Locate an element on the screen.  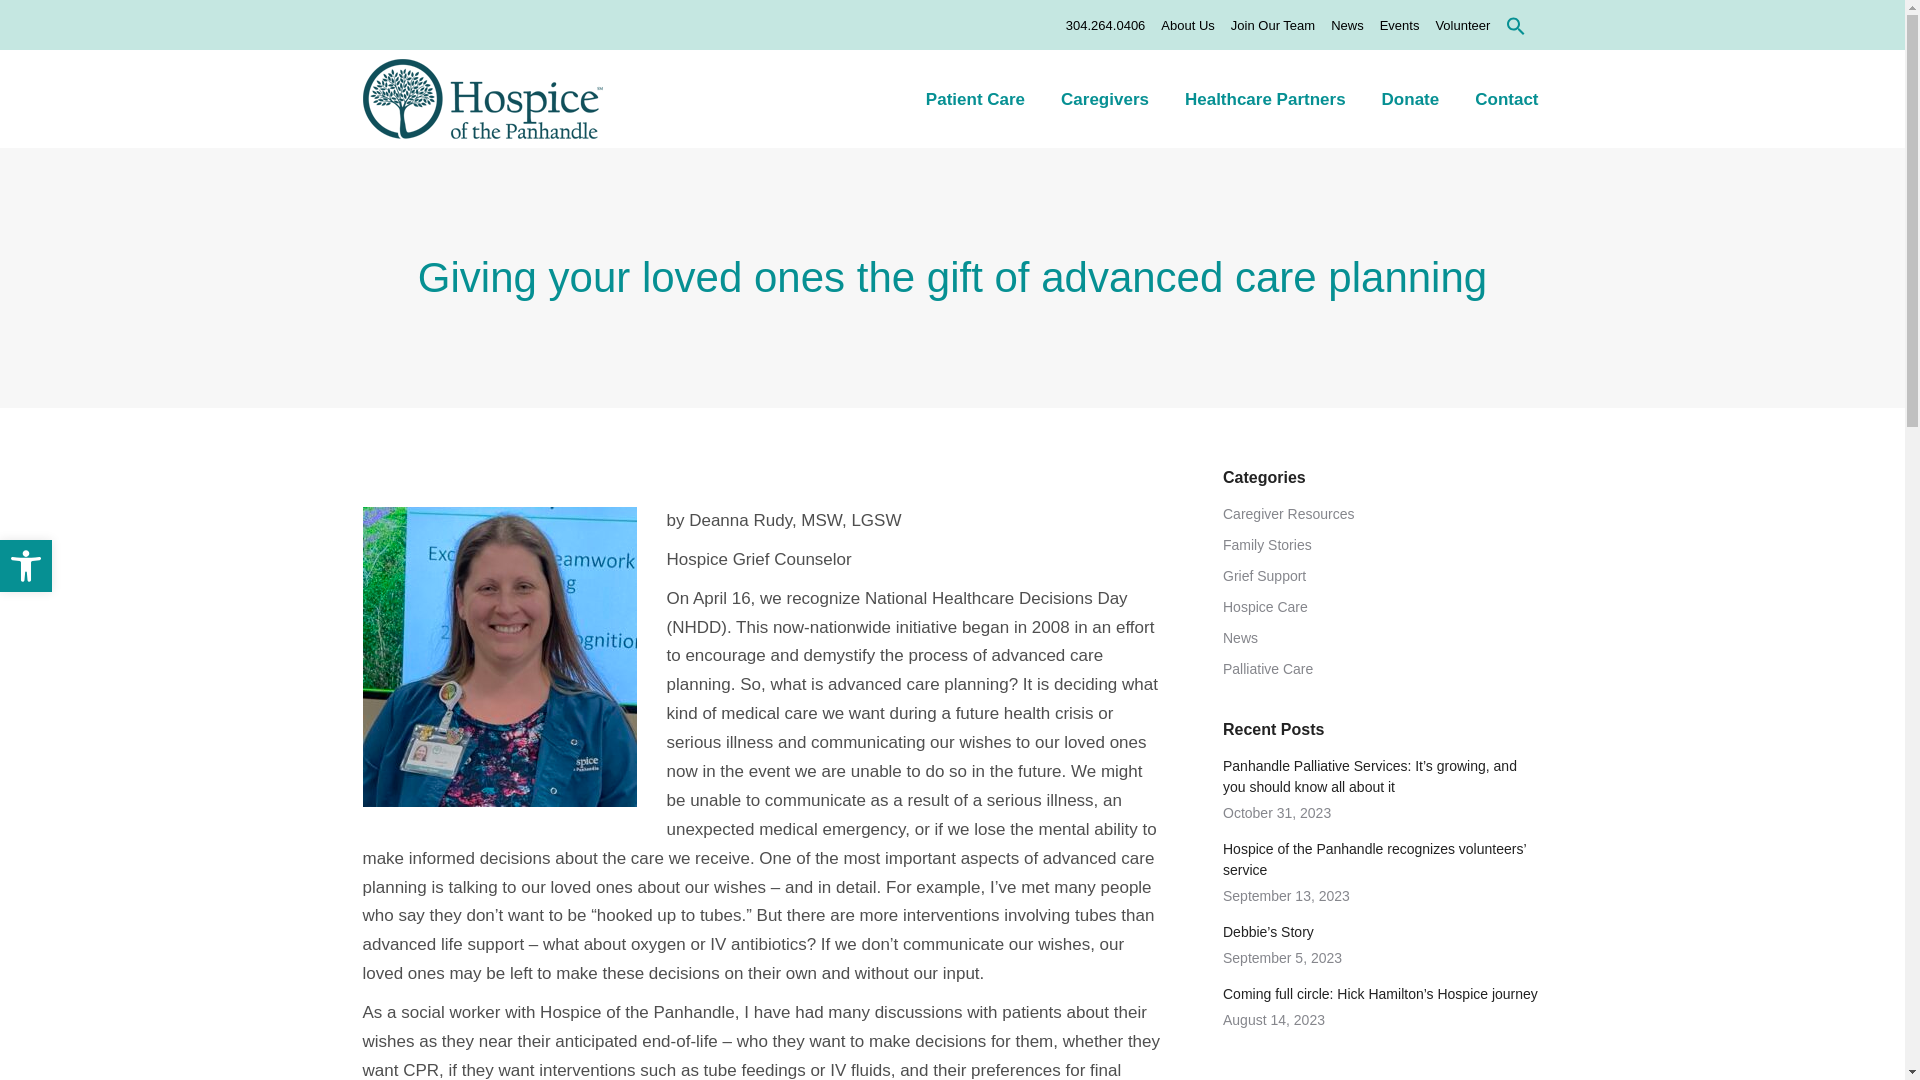
304.264.0406 is located at coordinates (1106, 25).